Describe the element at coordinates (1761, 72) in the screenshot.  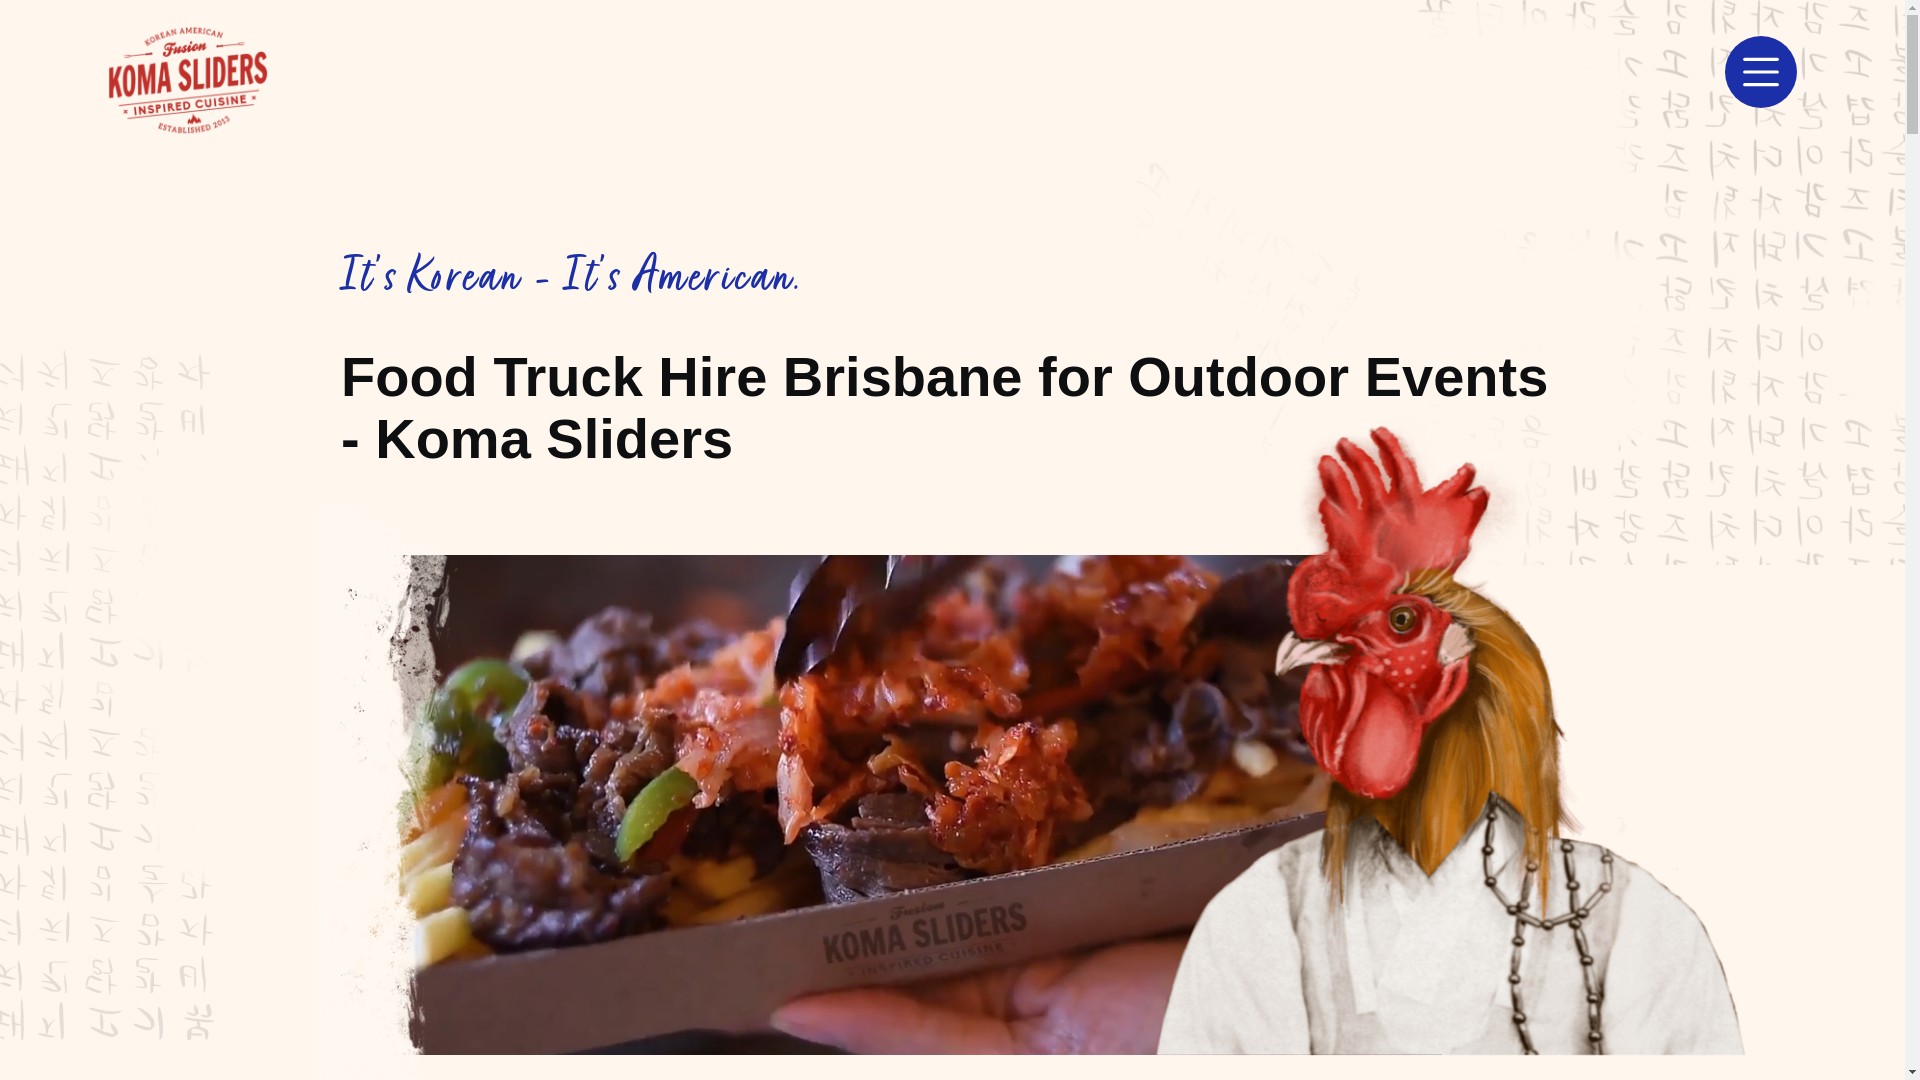
I see `hamburger menu` at that location.